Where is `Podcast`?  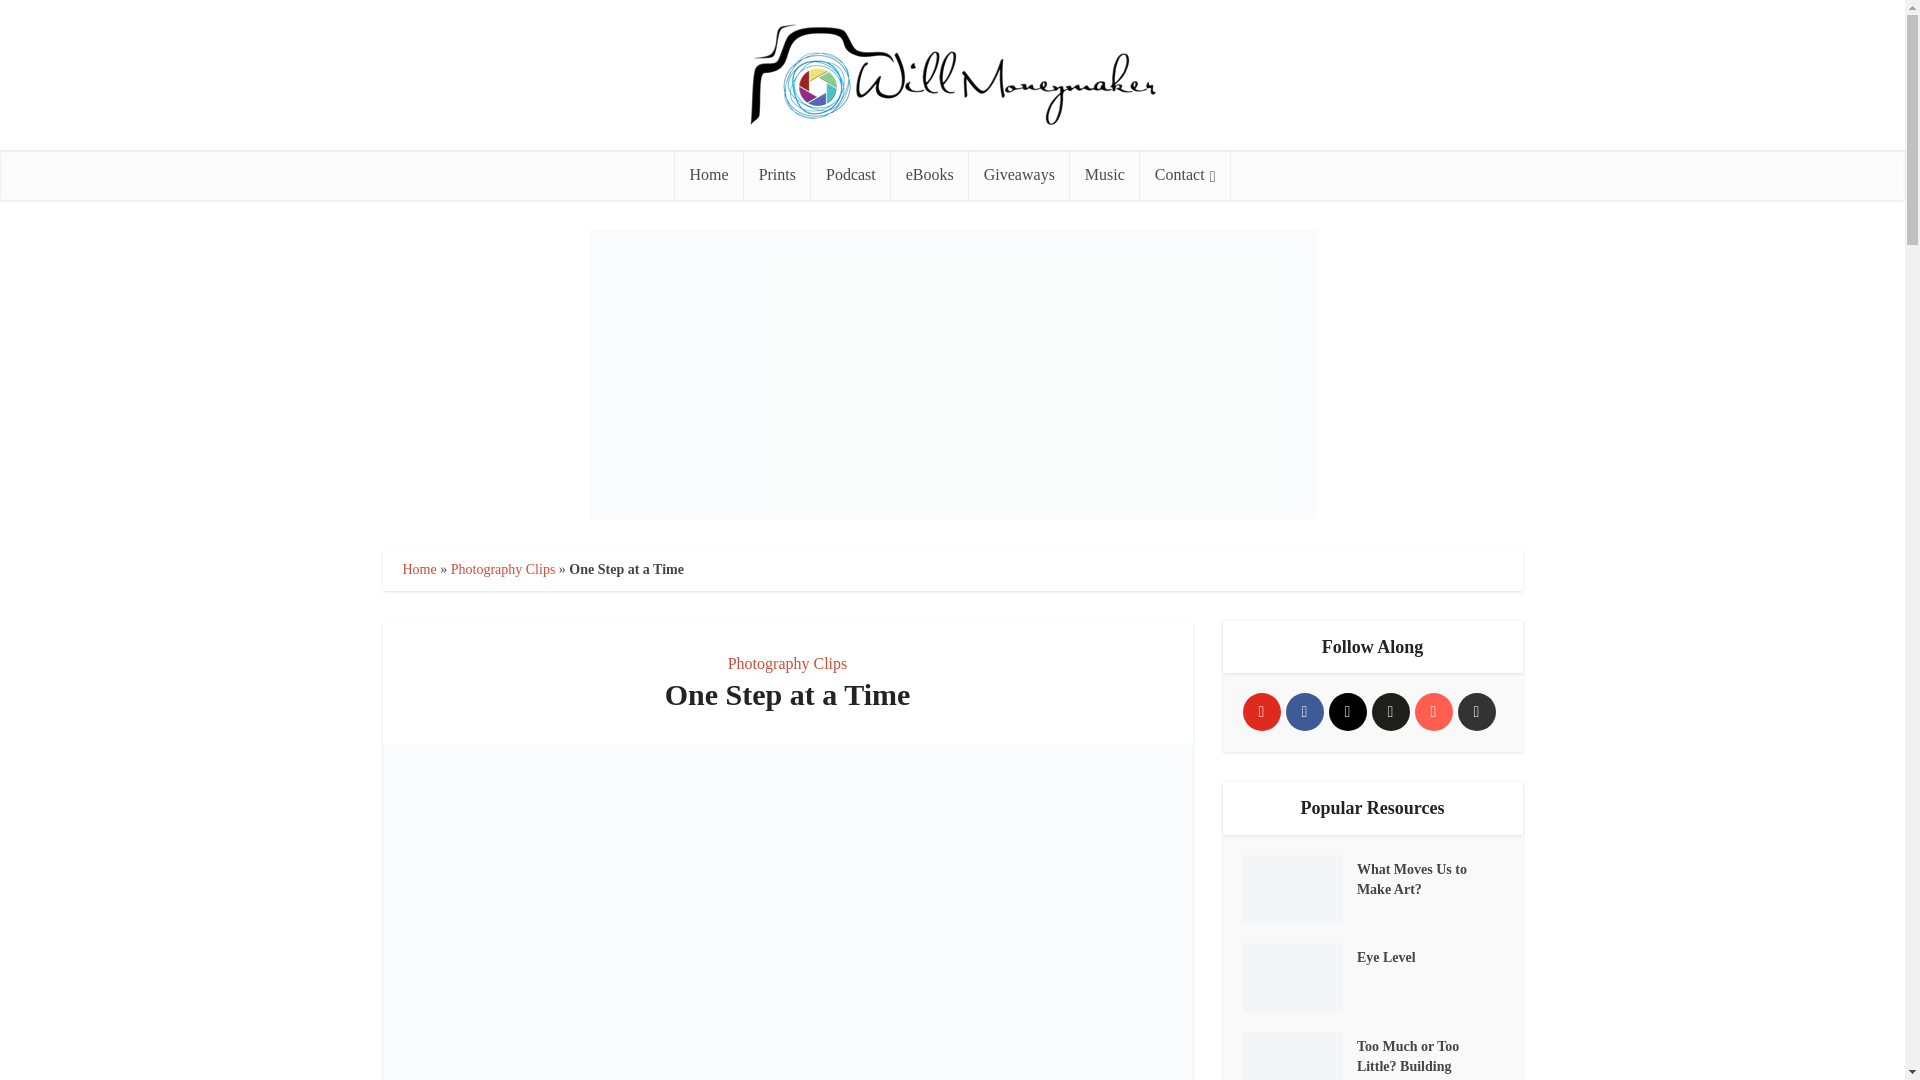 Podcast is located at coordinates (850, 174).